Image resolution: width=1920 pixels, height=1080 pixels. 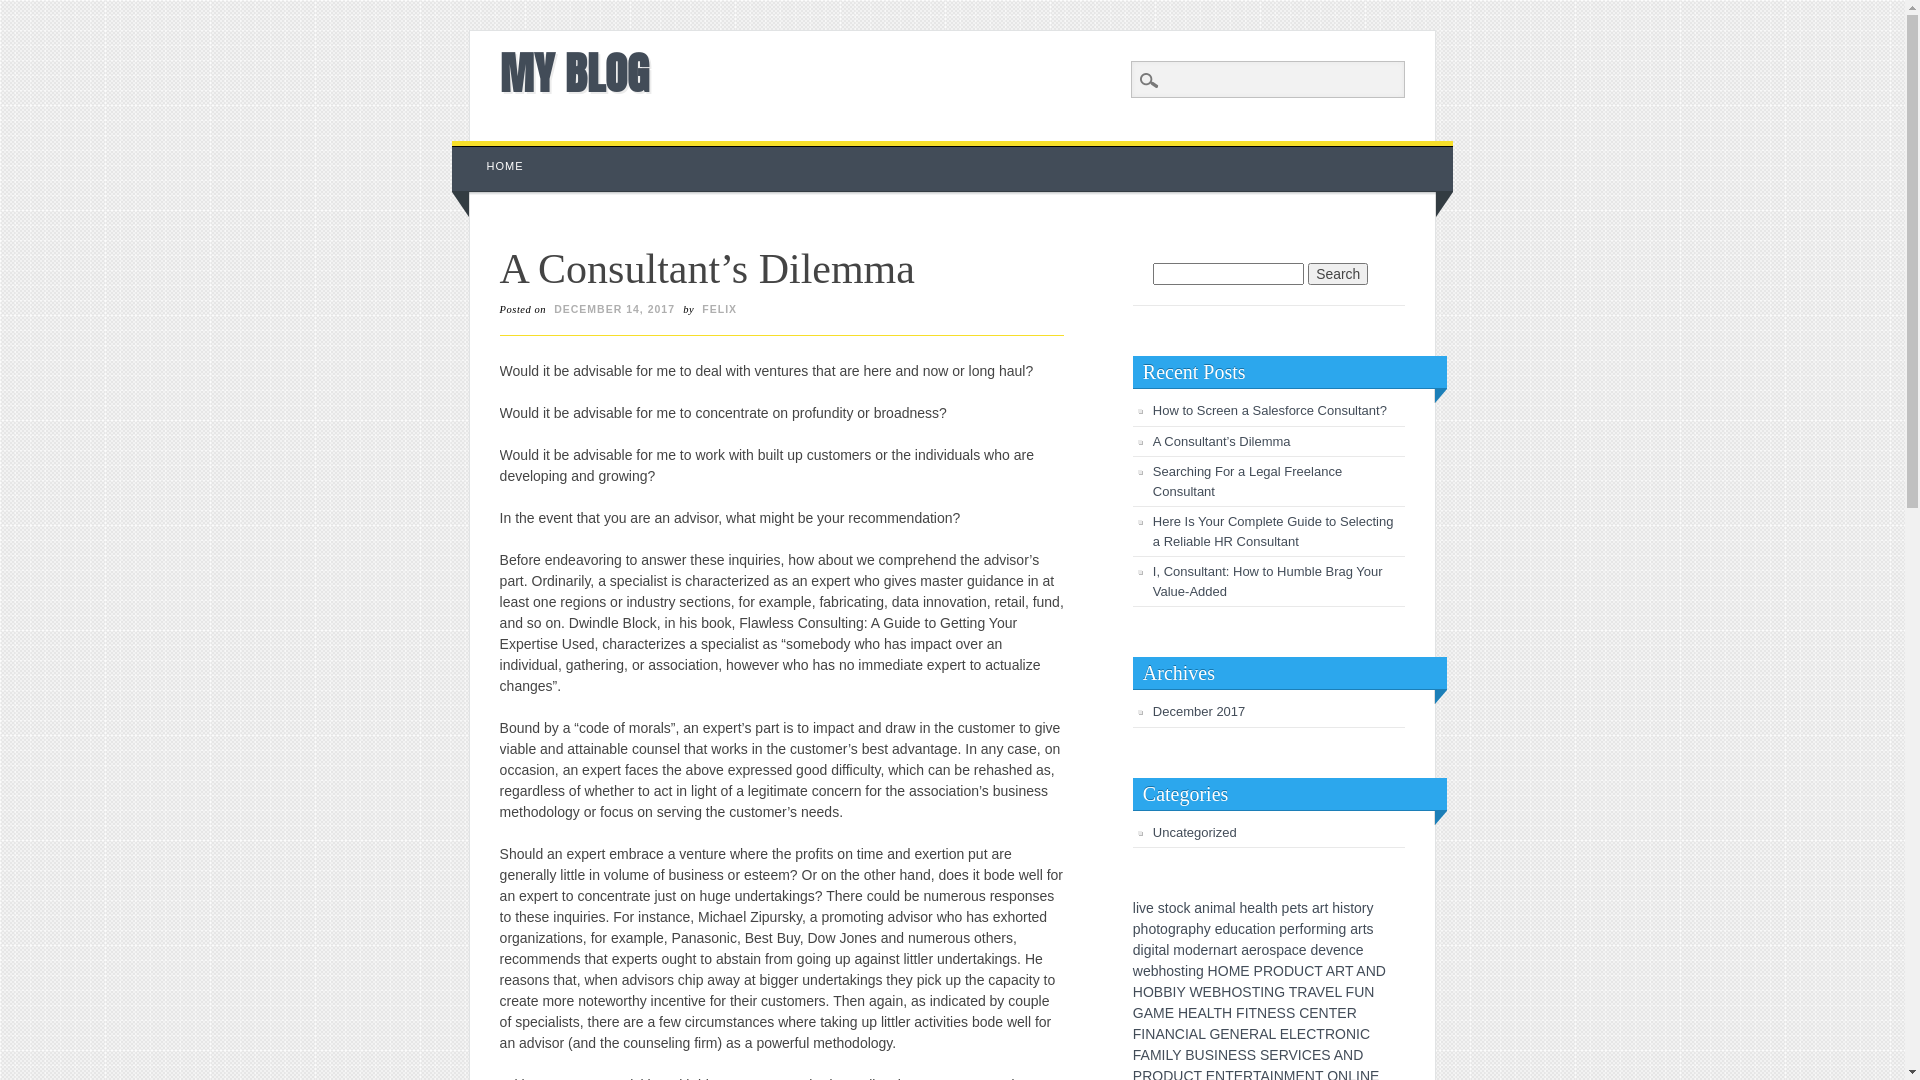 What do you see at coordinates (1224, 1034) in the screenshot?
I see `E` at bounding box center [1224, 1034].